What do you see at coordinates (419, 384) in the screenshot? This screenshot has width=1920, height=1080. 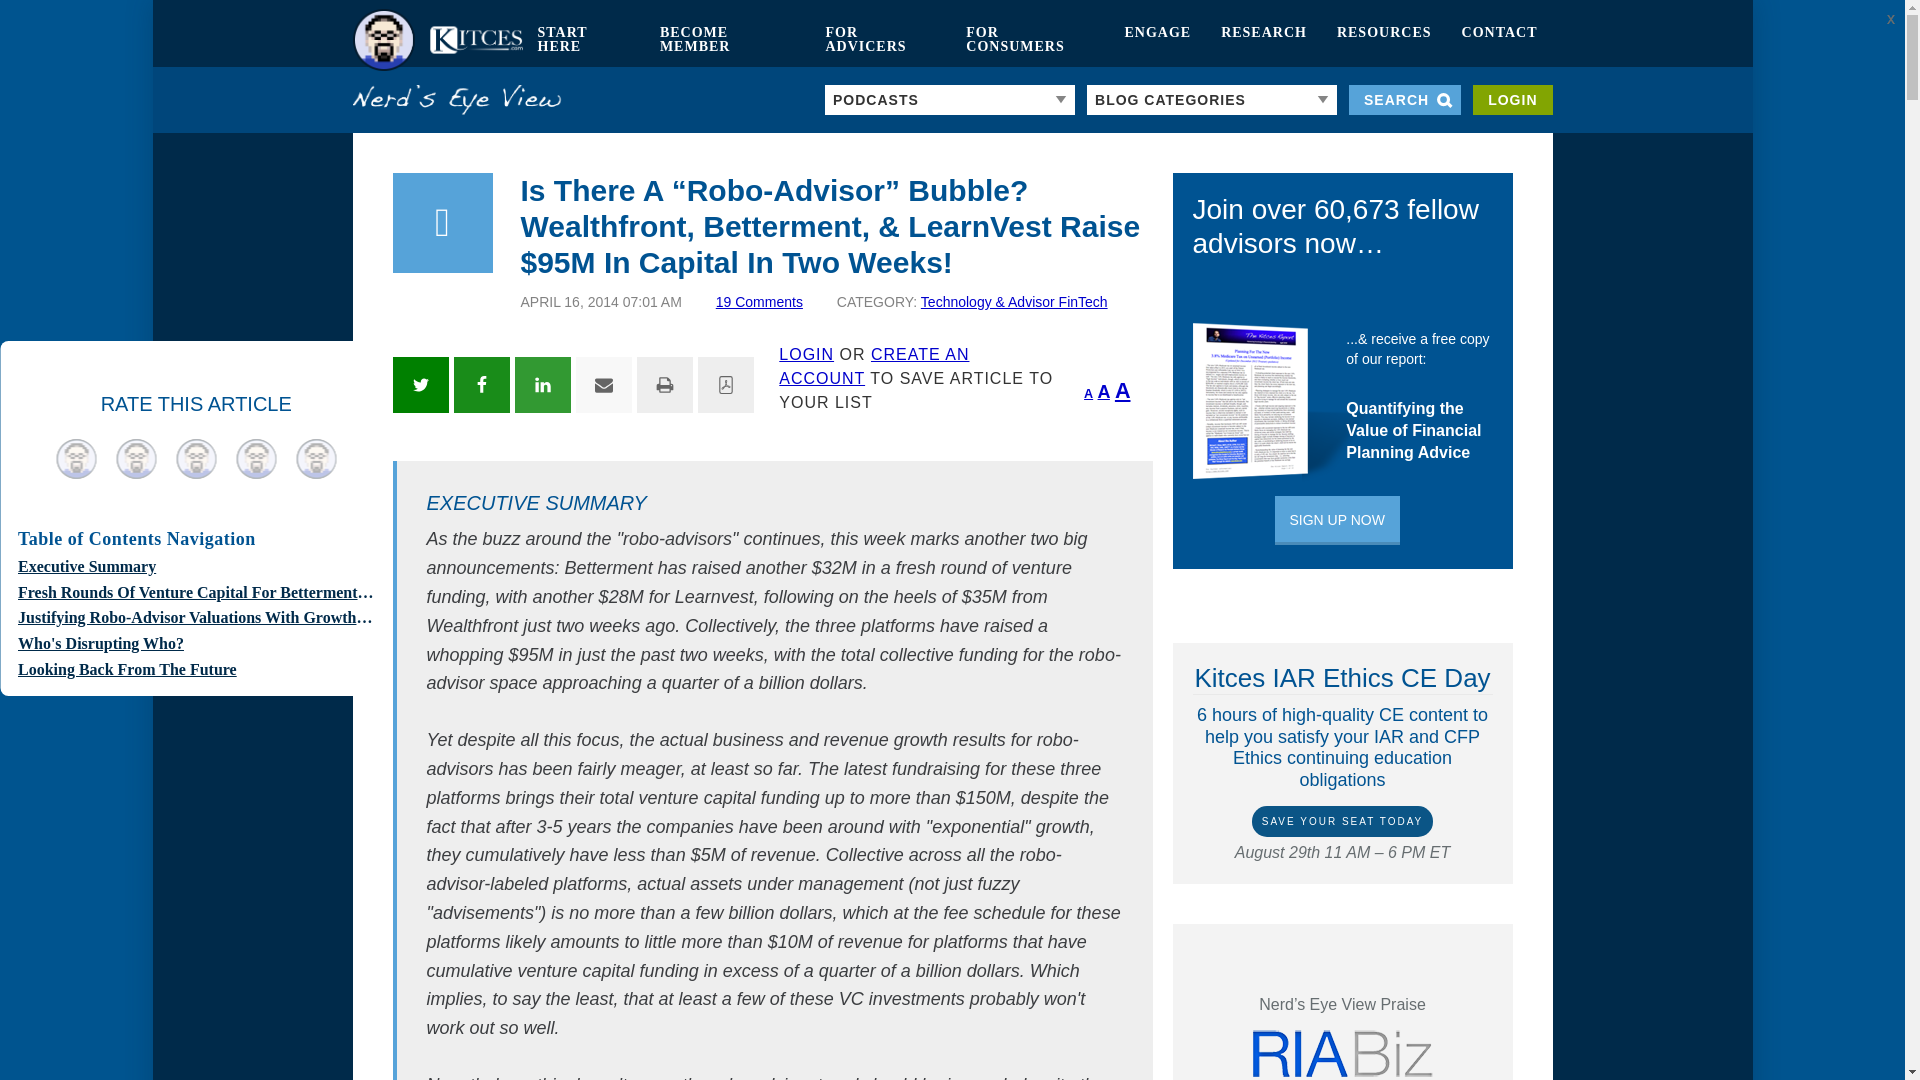 I see `Share on Twitter` at bounding box center [419, 384].